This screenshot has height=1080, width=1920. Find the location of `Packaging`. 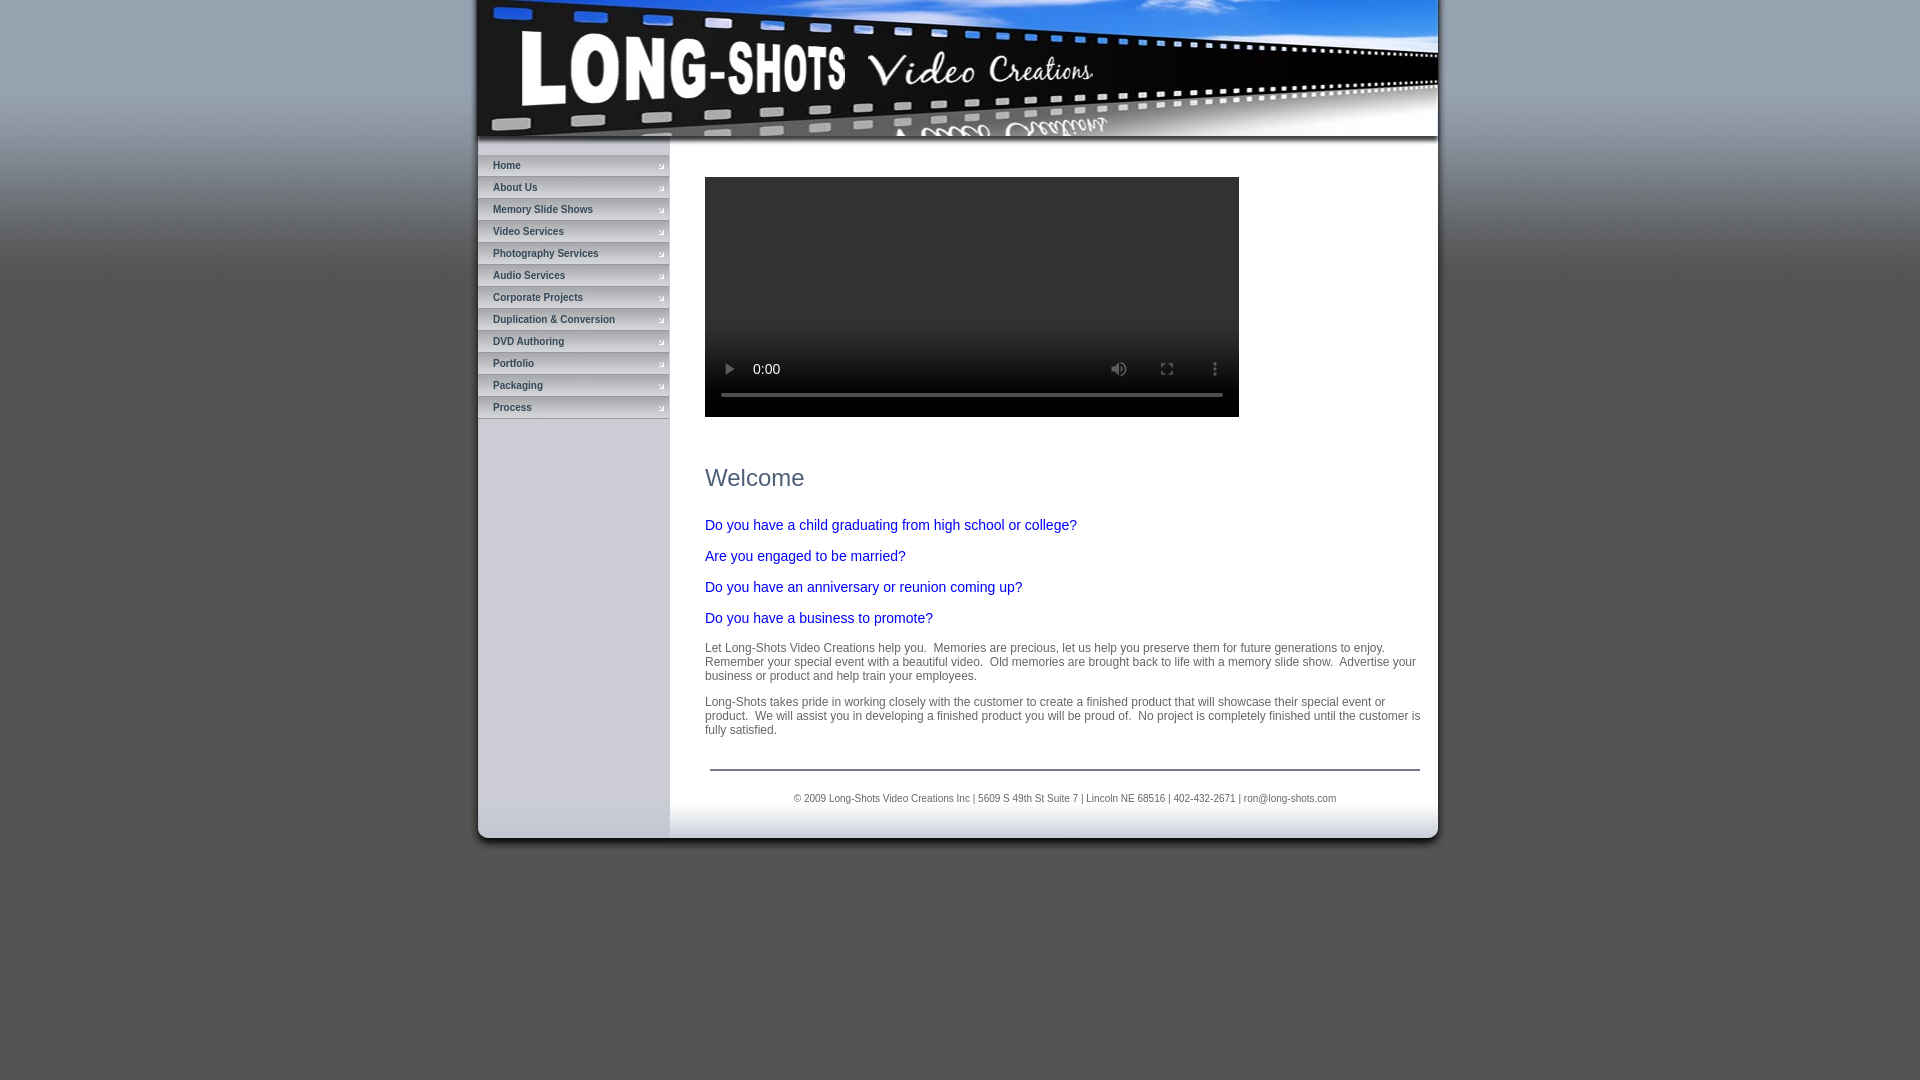

Packaging is located at coordinates (573, 386).